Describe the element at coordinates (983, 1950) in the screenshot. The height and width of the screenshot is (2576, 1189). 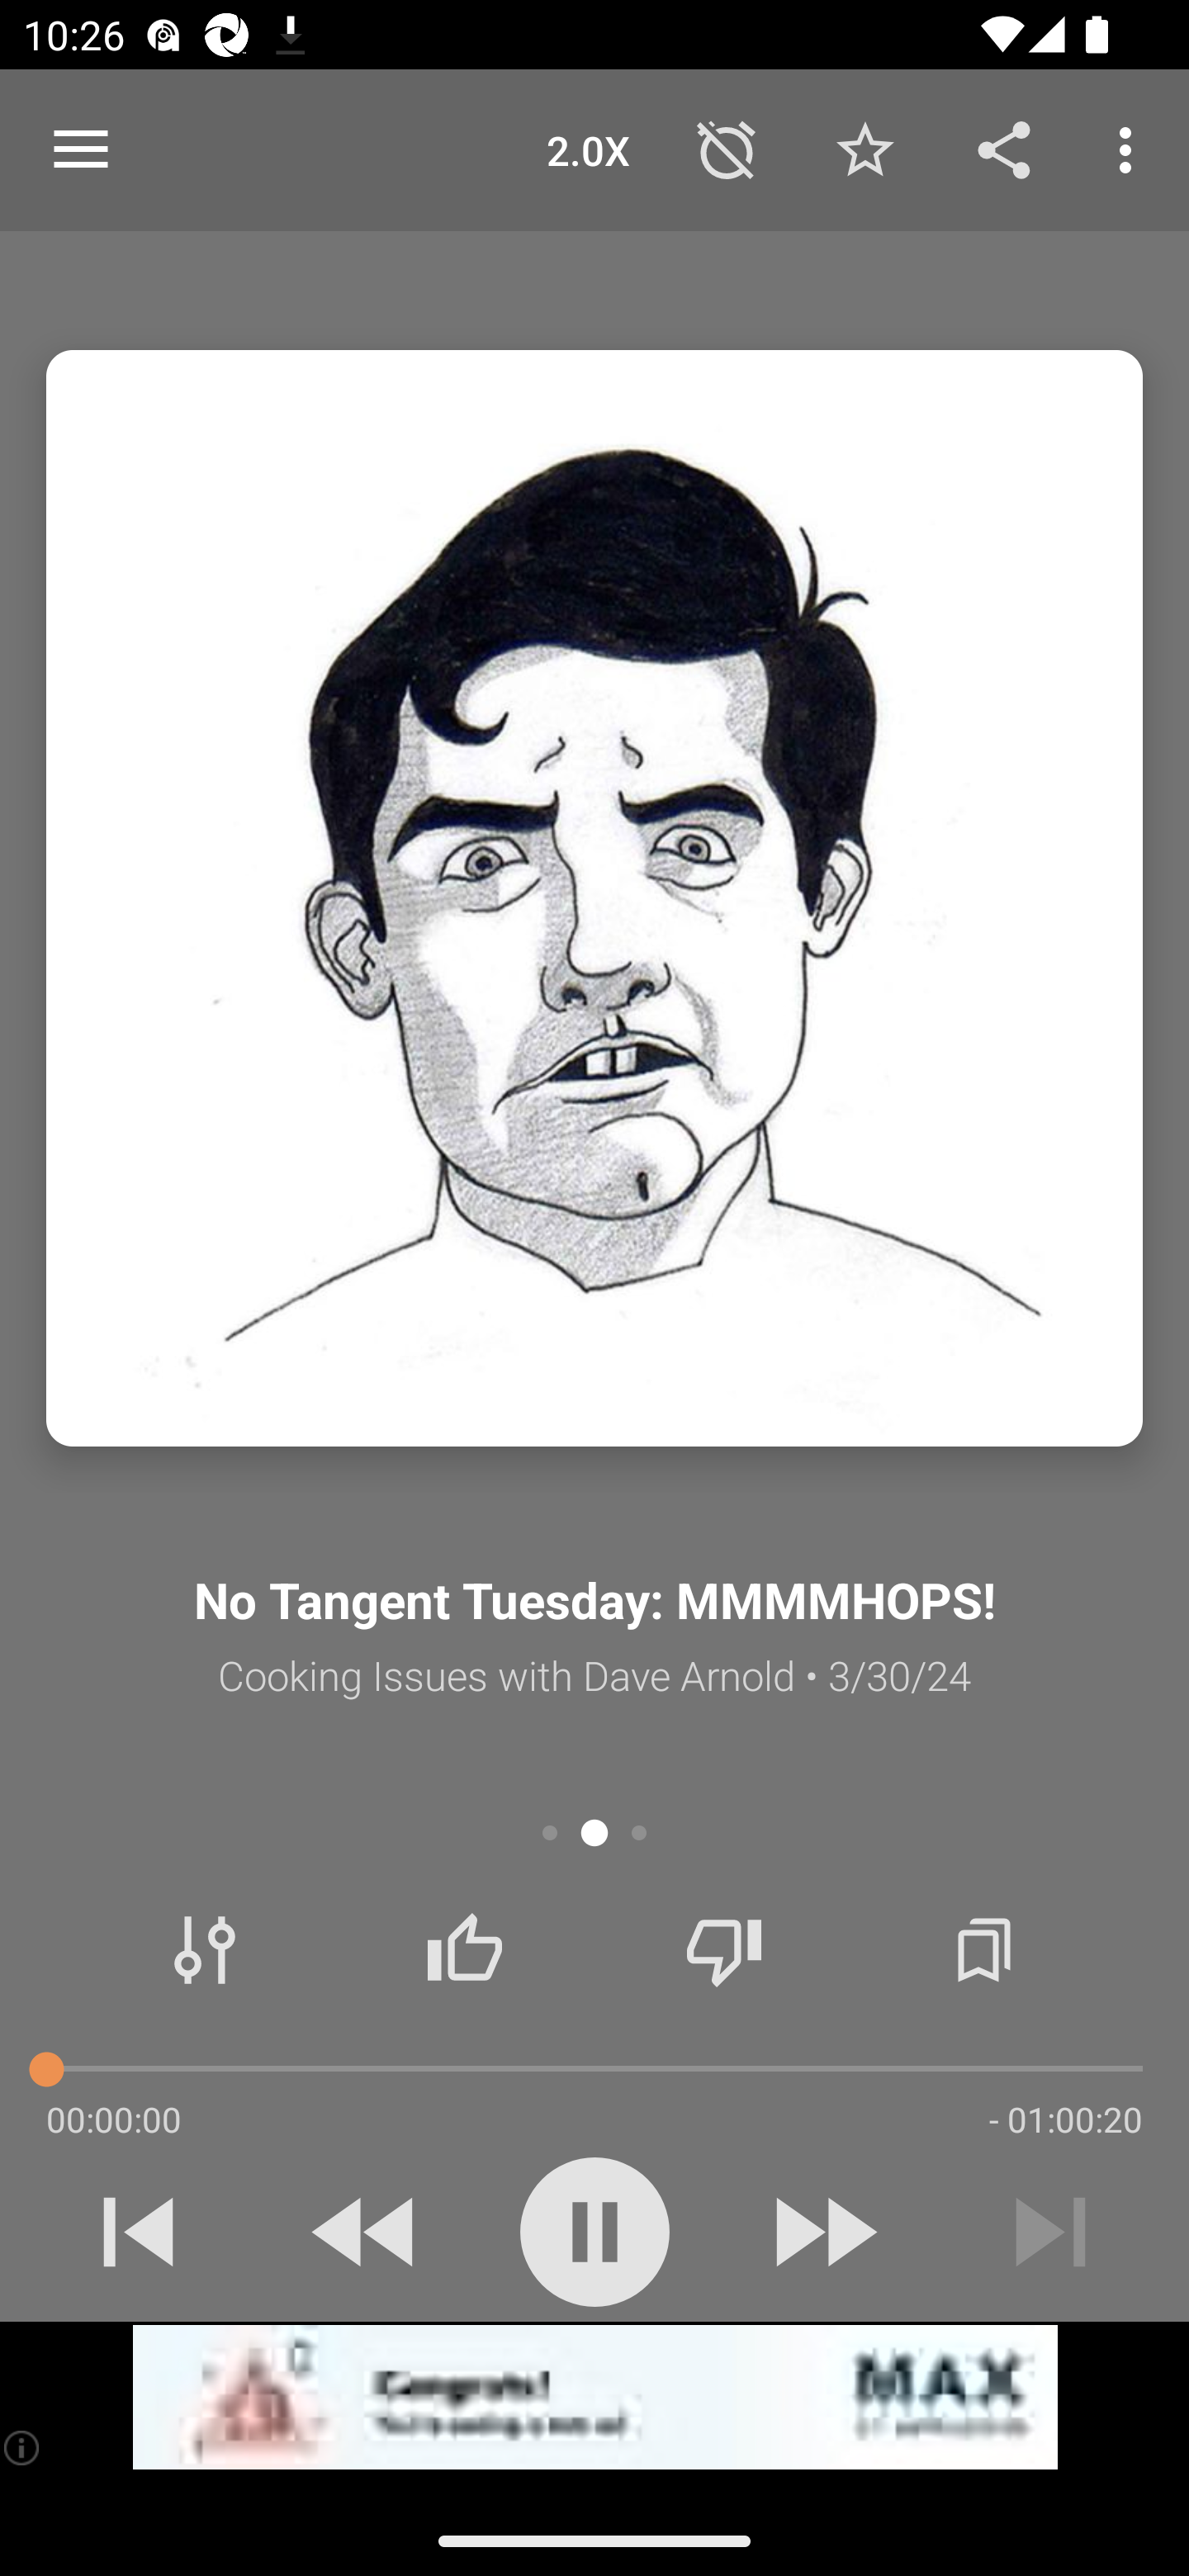
I see `Chapters / Bookmarks` at that location.